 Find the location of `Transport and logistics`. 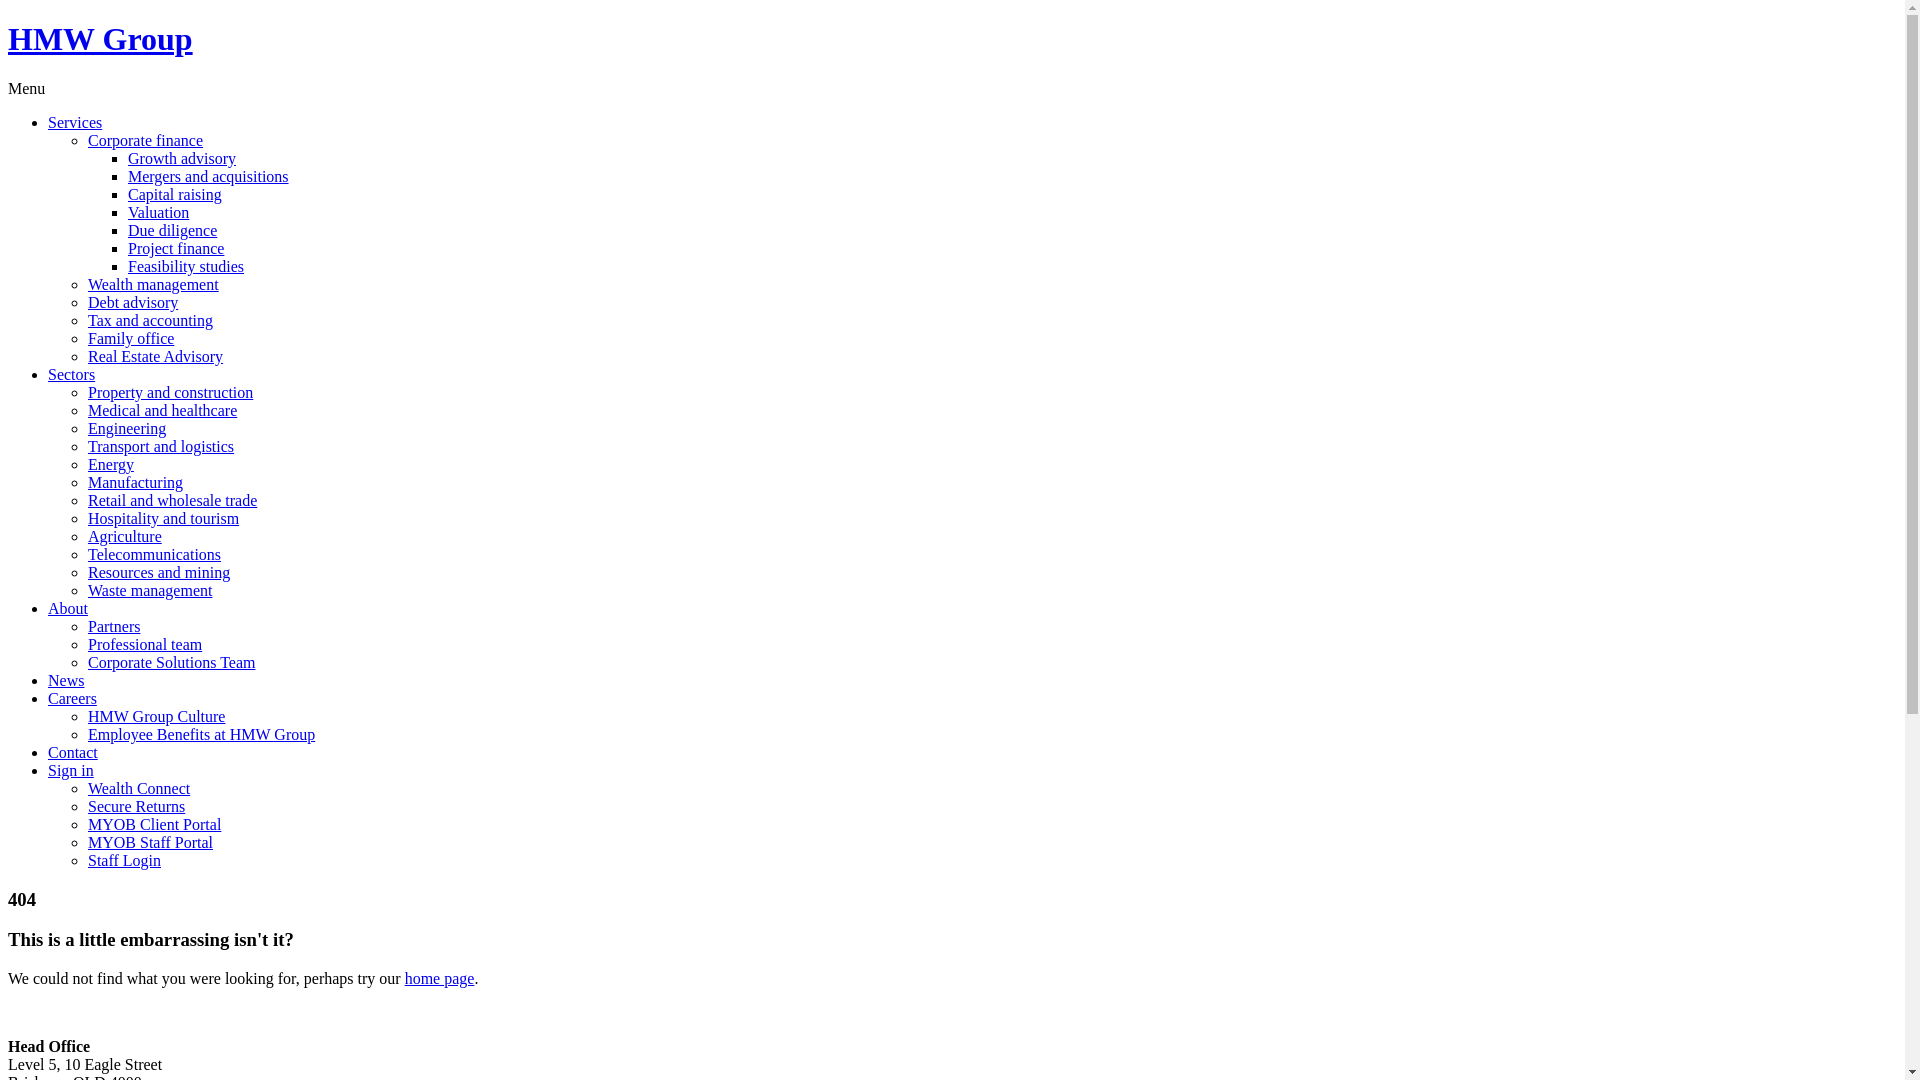

Transport and logistics is located at coordinates (161, 446).